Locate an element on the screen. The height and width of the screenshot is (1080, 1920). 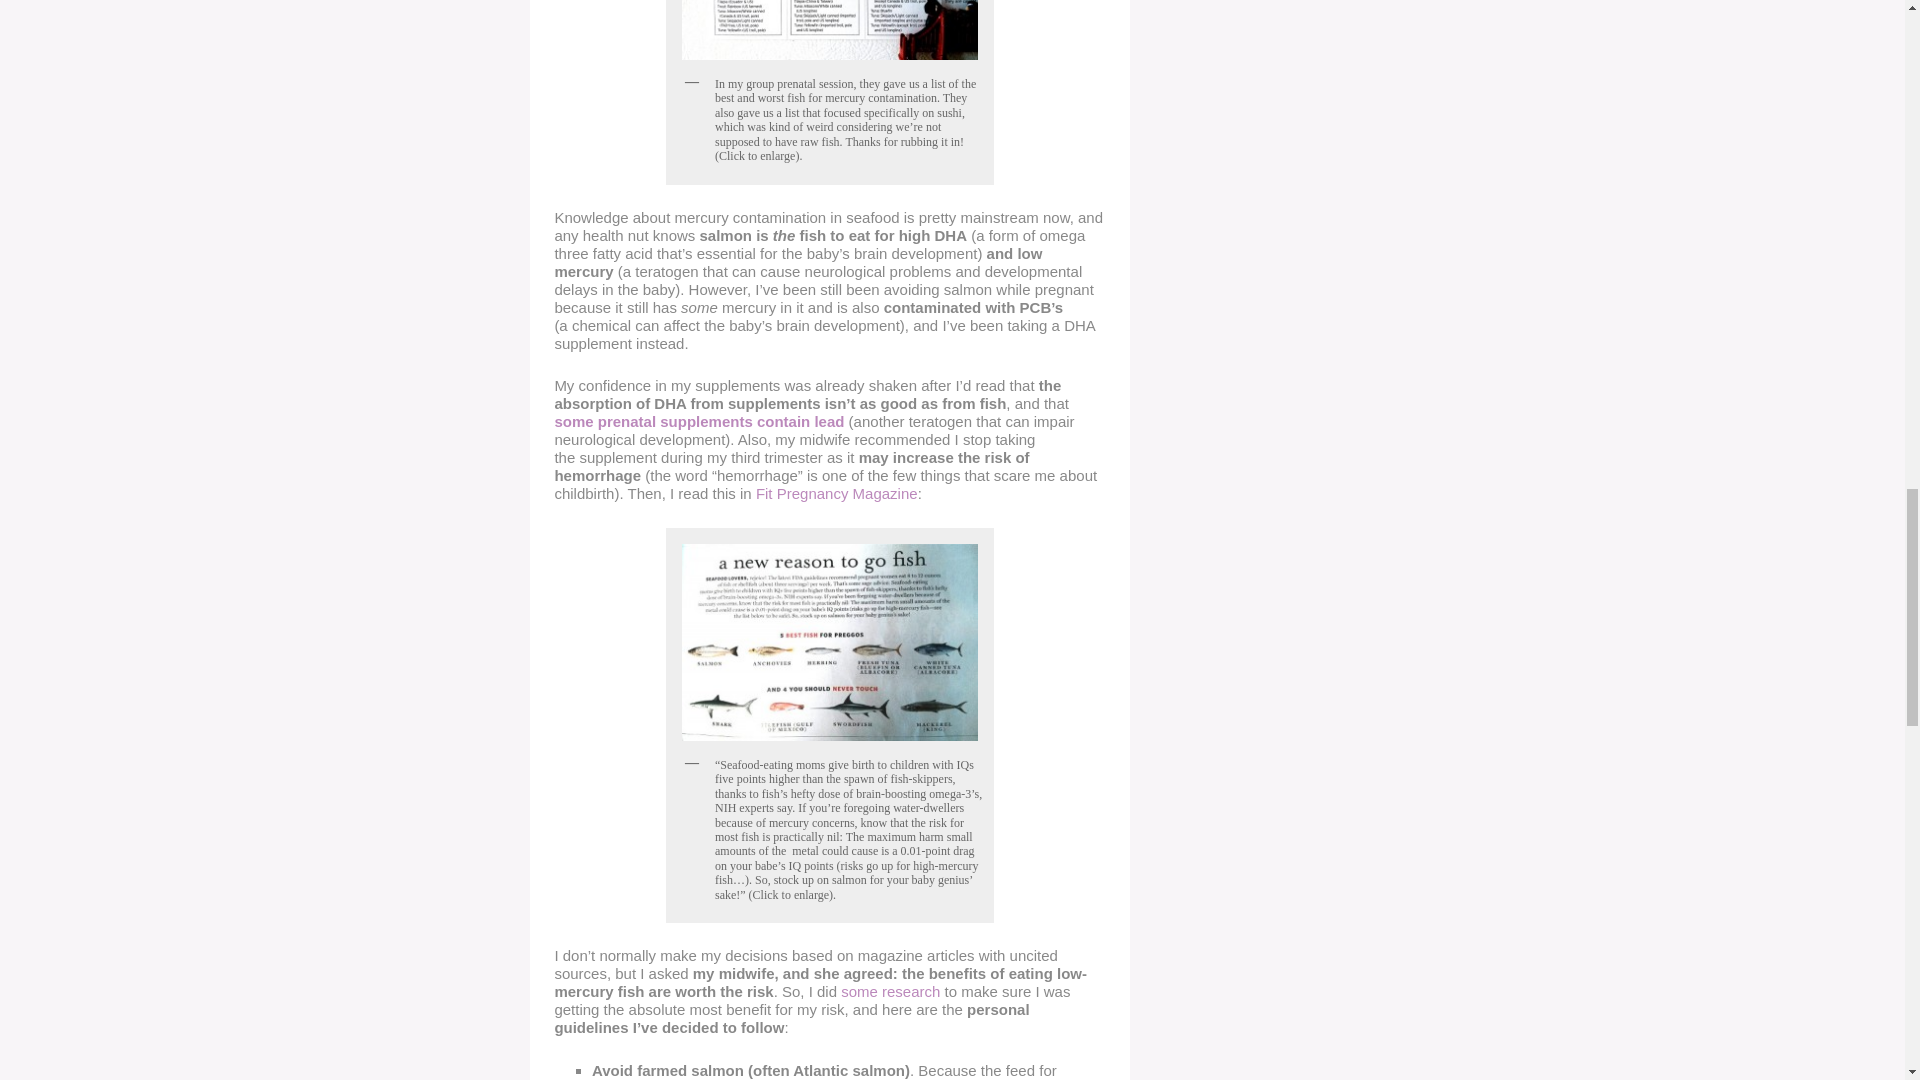
some research is located at coordinates (890, 991).